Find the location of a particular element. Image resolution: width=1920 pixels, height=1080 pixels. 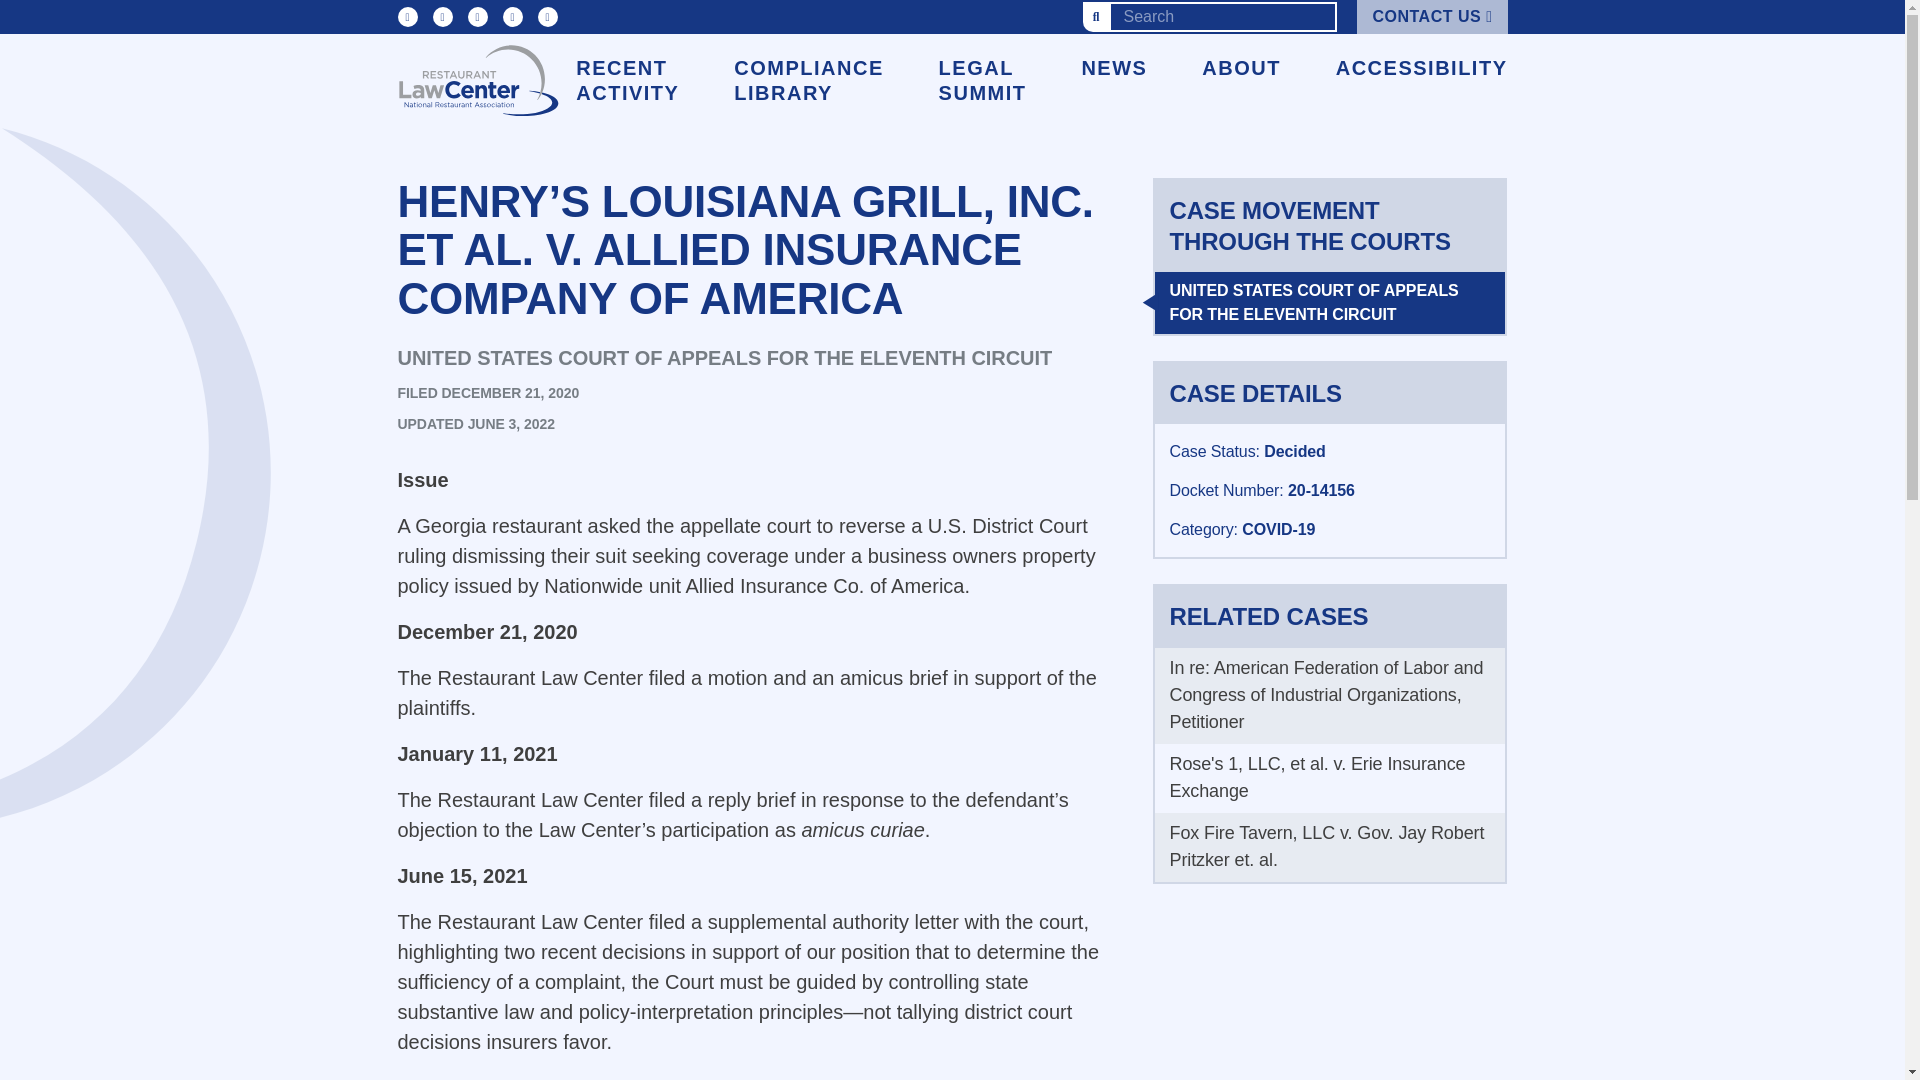

NEWS is located at coordinates (1113, 68).